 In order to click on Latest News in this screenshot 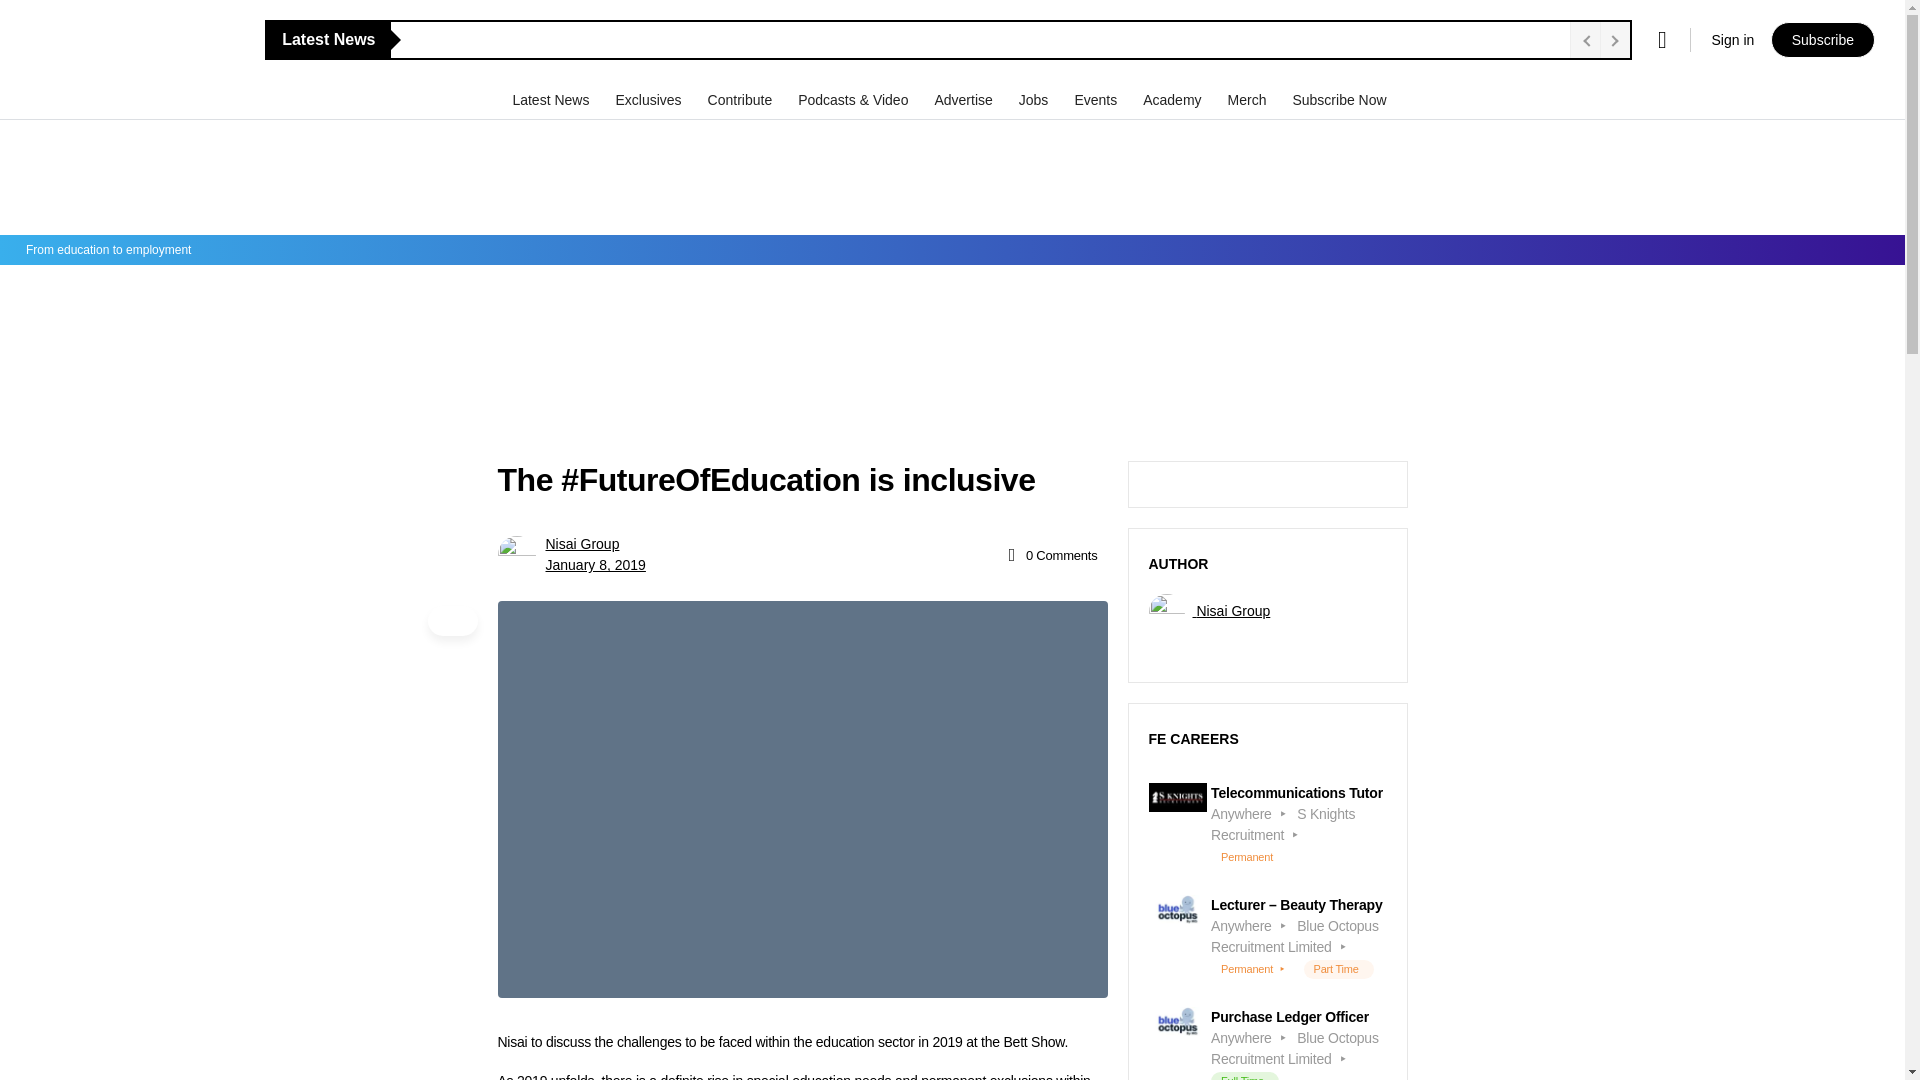, I will do `click(552, 99)`.